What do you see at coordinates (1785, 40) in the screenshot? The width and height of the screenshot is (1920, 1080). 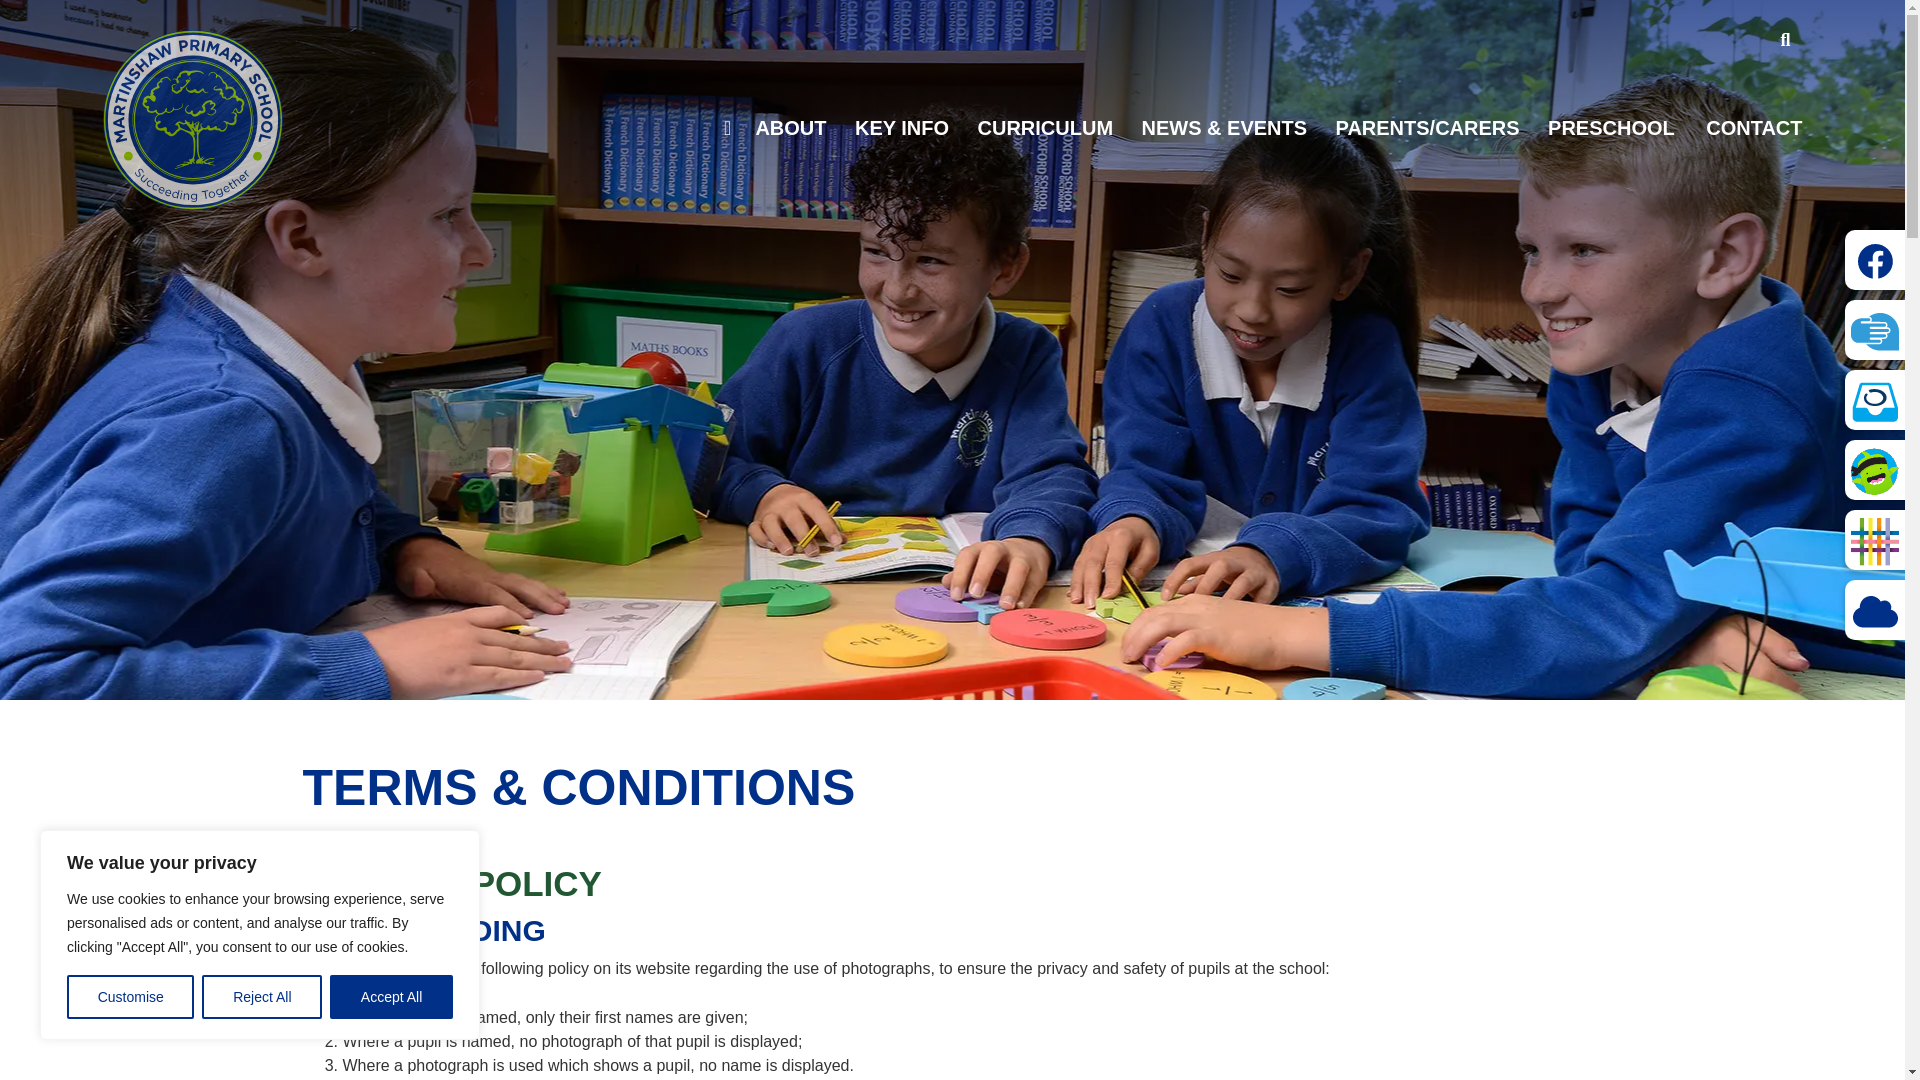 I see `Search this website` at bounding box center [1785, 40].